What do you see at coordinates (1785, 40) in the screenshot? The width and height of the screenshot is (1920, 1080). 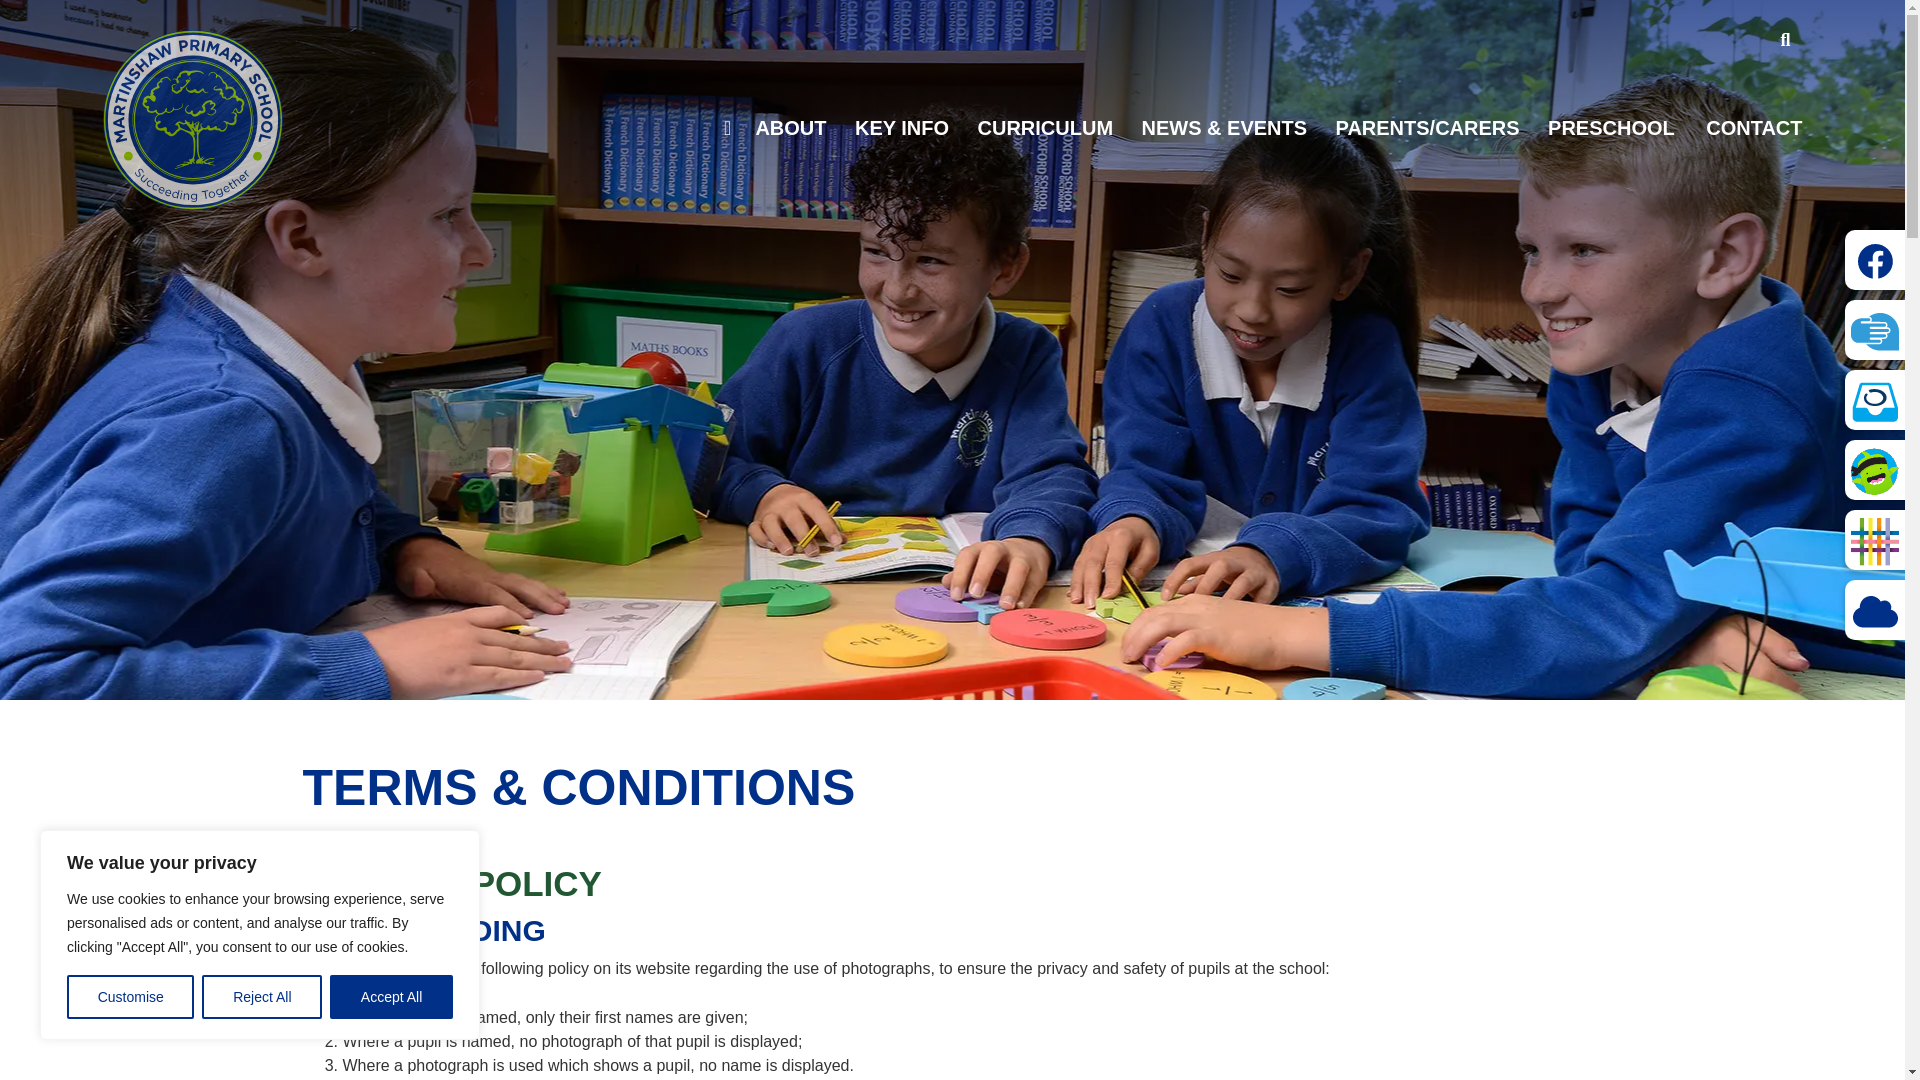 I see `Search this website` at bounding box center [1785, 40].